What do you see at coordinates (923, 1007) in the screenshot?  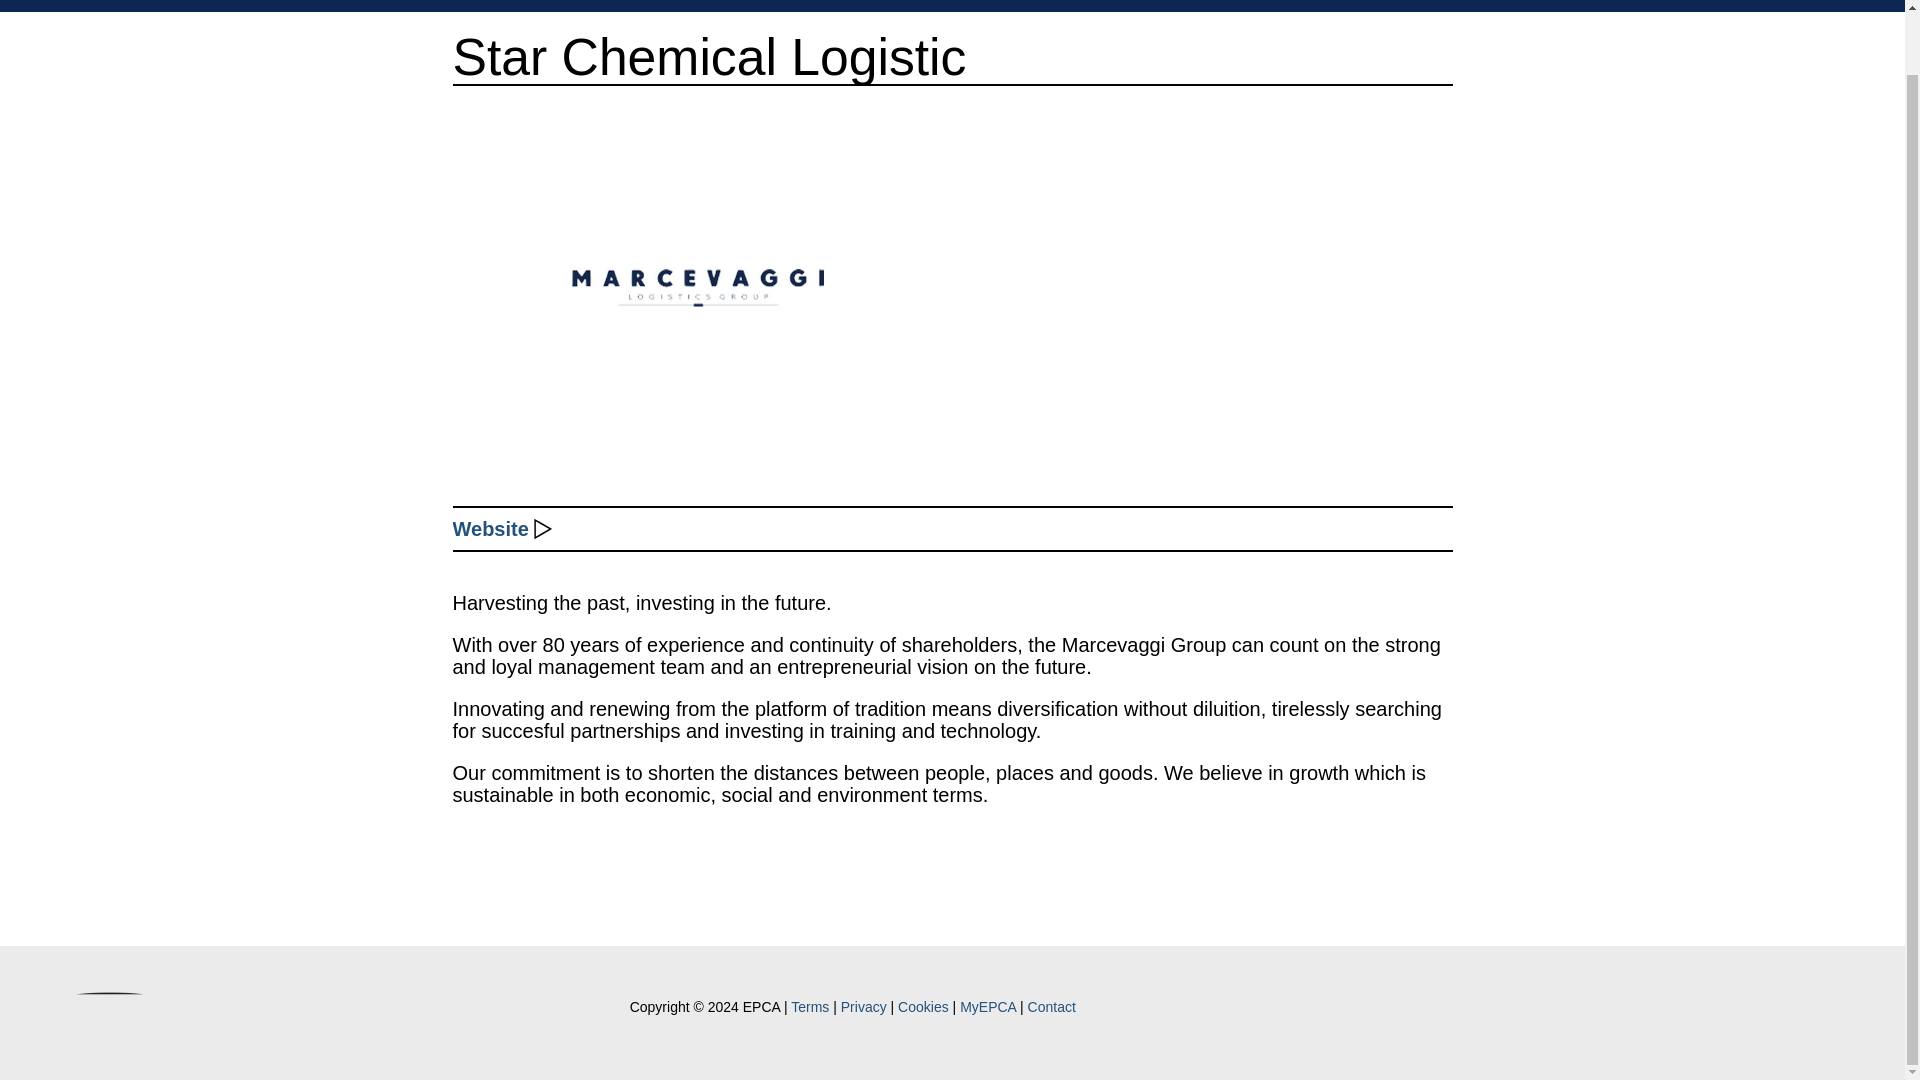 I see `Cookies` at bounding box center [923, 1007].